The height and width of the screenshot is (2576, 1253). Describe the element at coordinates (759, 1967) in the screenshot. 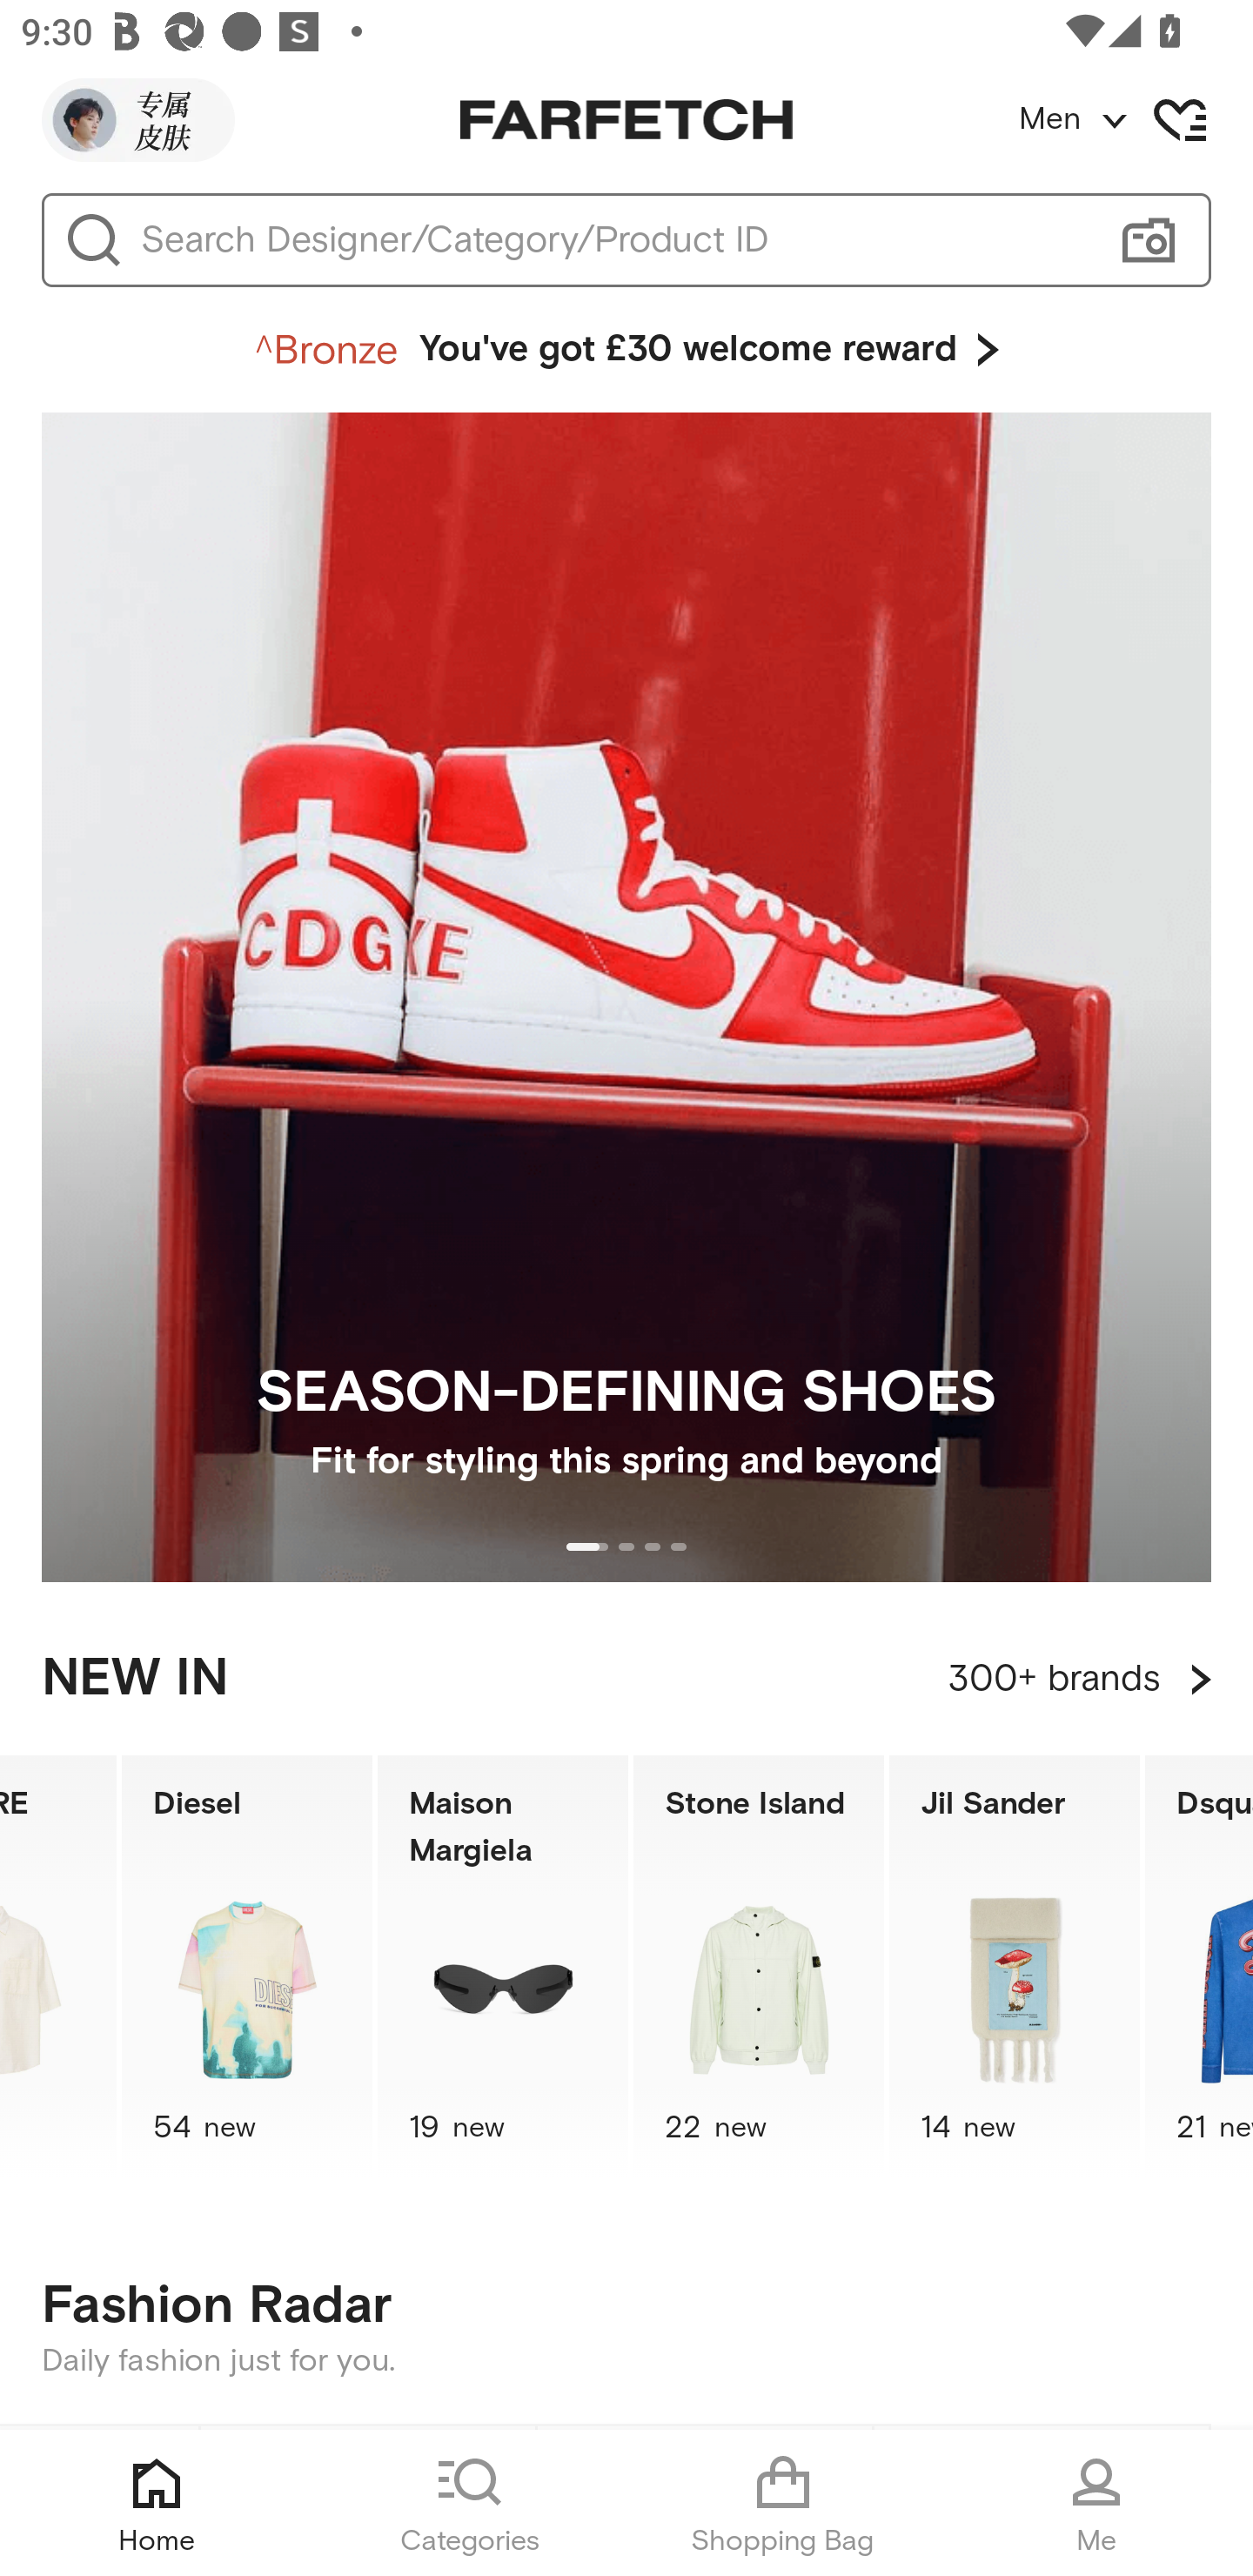

I see `Stone Island 22  new` at that location.